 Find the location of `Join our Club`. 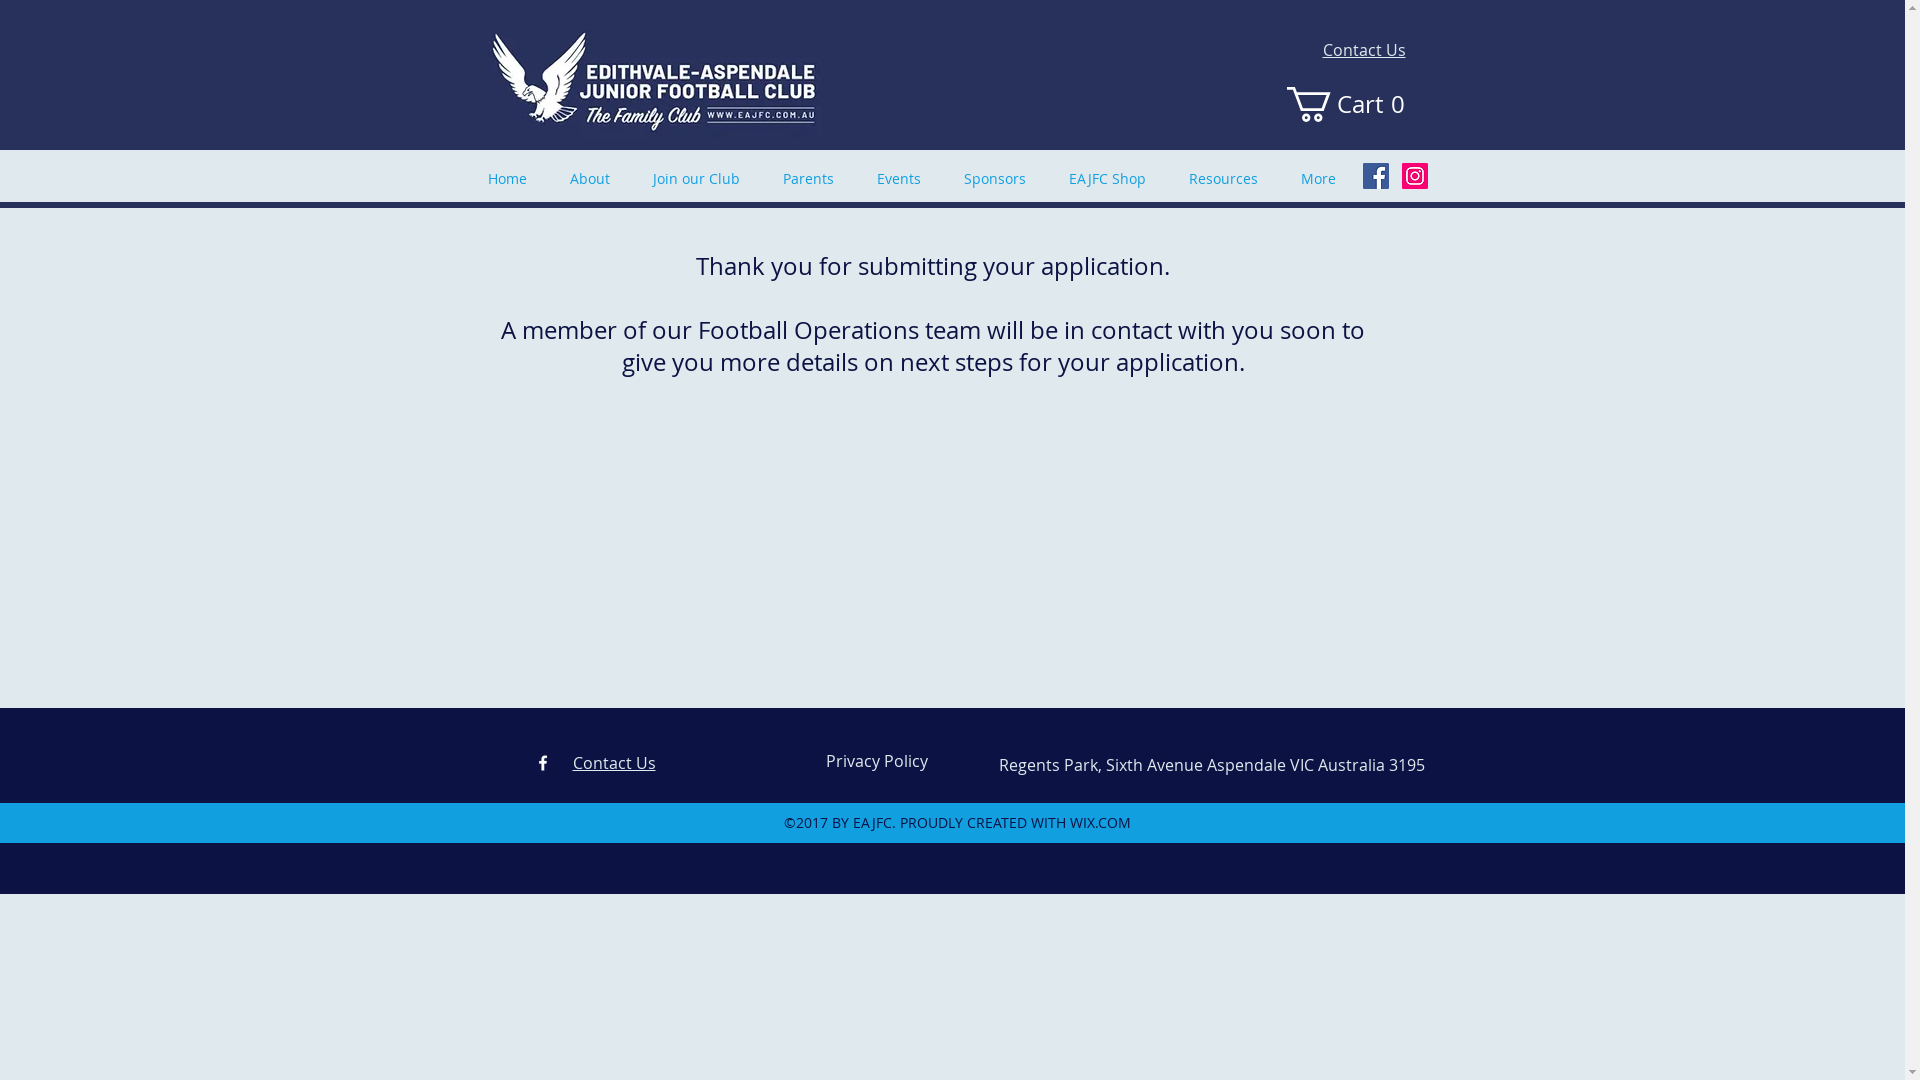

Join our Club is located at coordinates (703, 178).